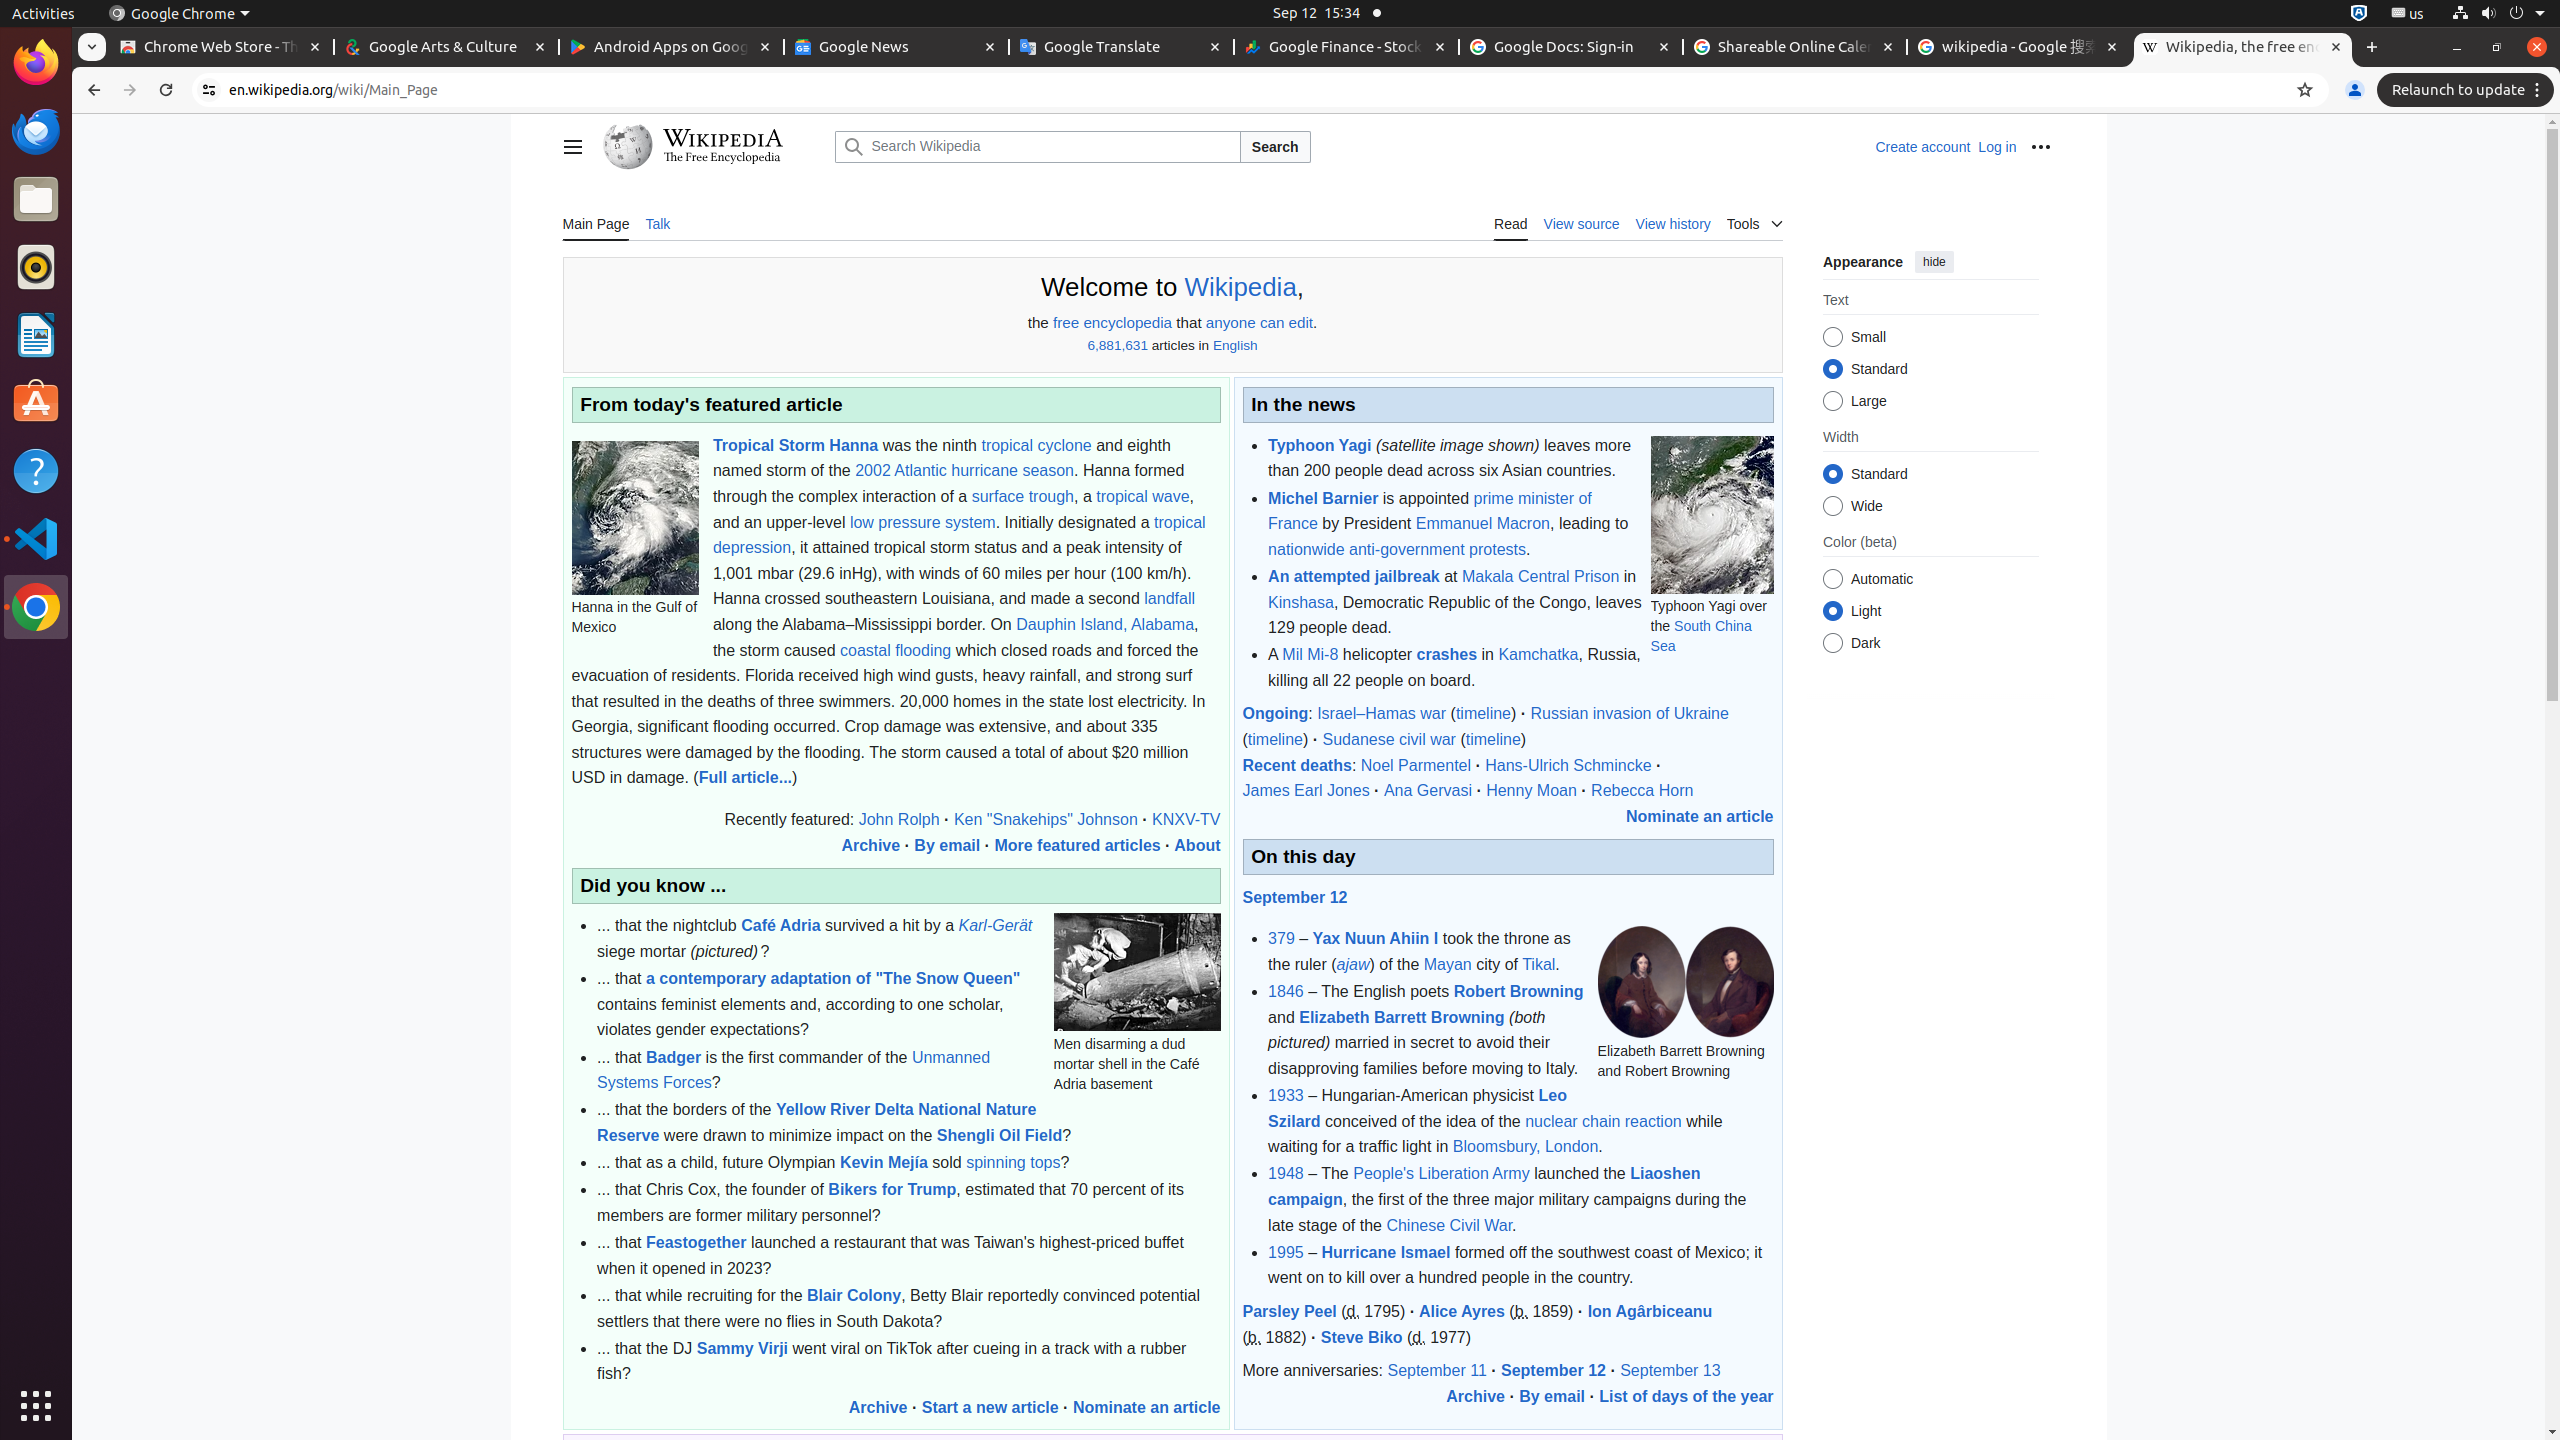 The width and height of the screenshot is (2560, 1440). I want to click on hide, so click(1934, 262).